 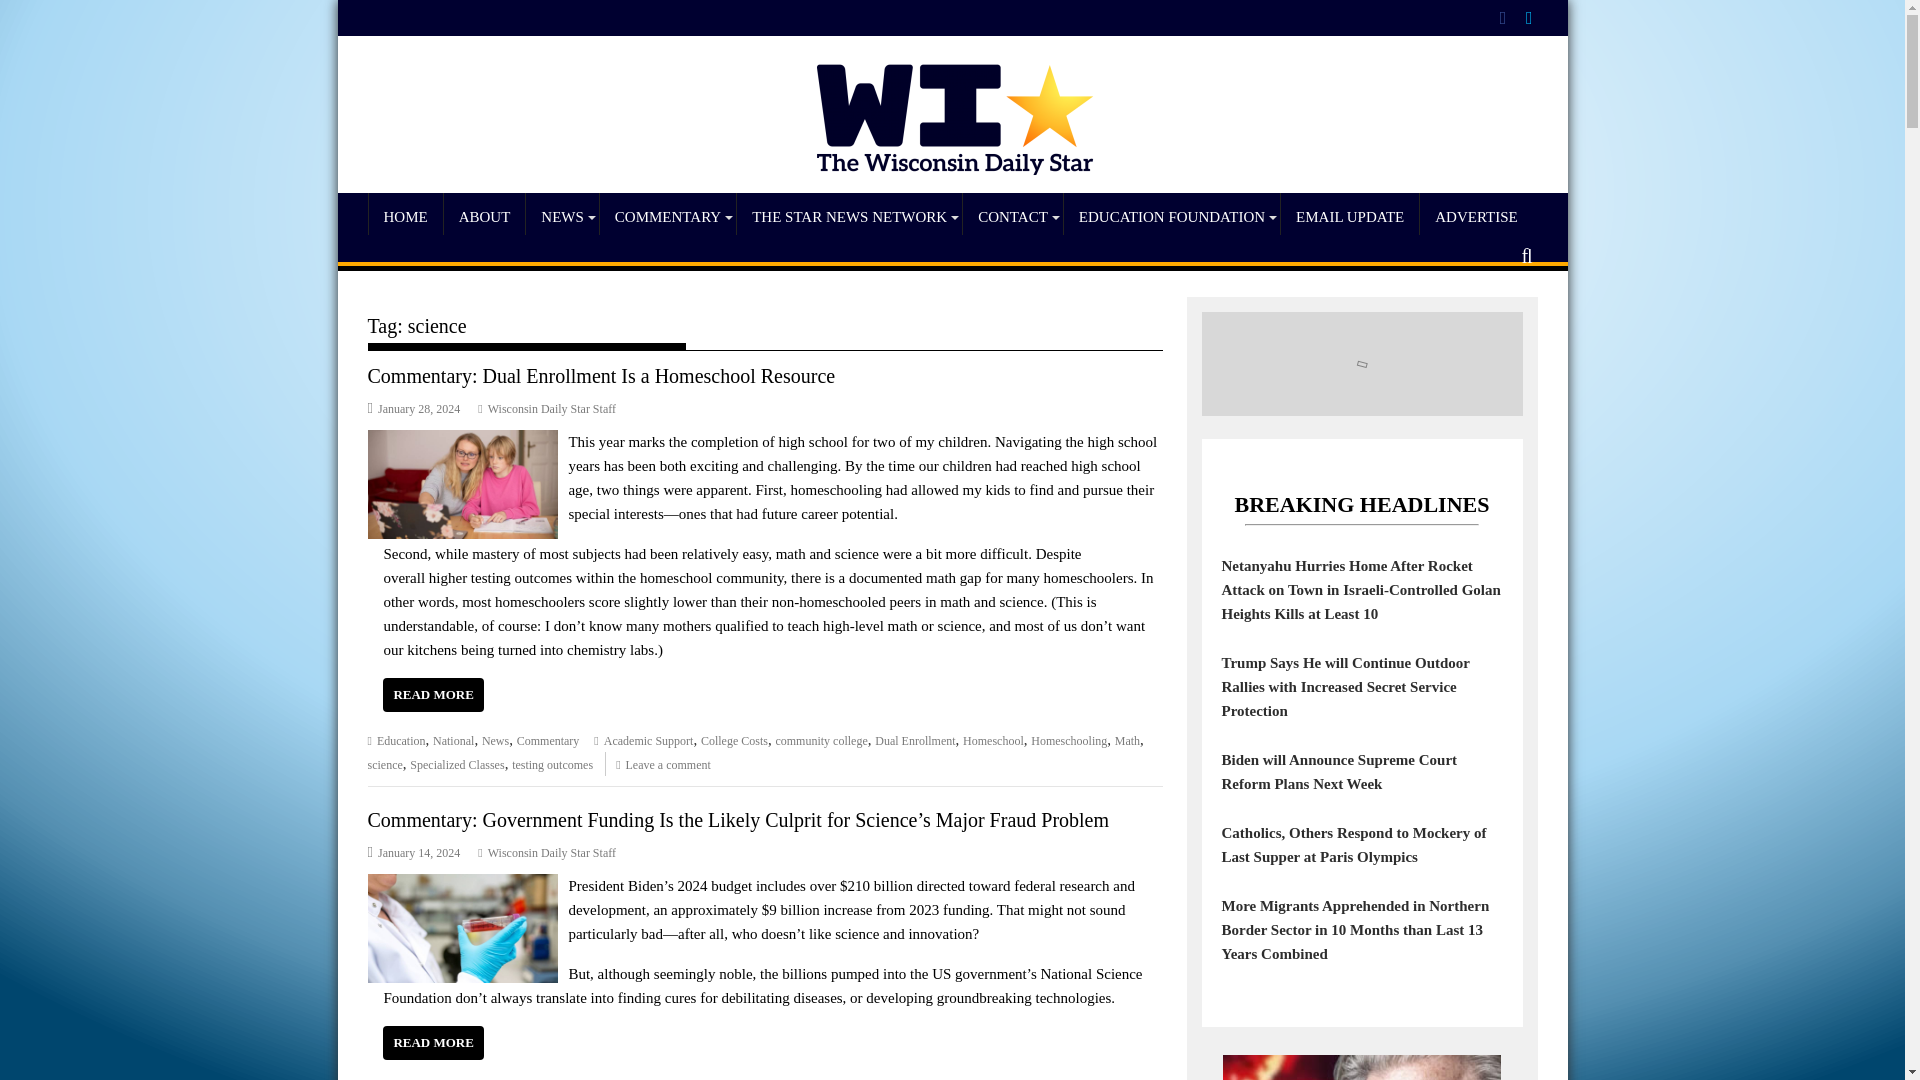 I want to click on NEWS, so click(x=562, y=216).